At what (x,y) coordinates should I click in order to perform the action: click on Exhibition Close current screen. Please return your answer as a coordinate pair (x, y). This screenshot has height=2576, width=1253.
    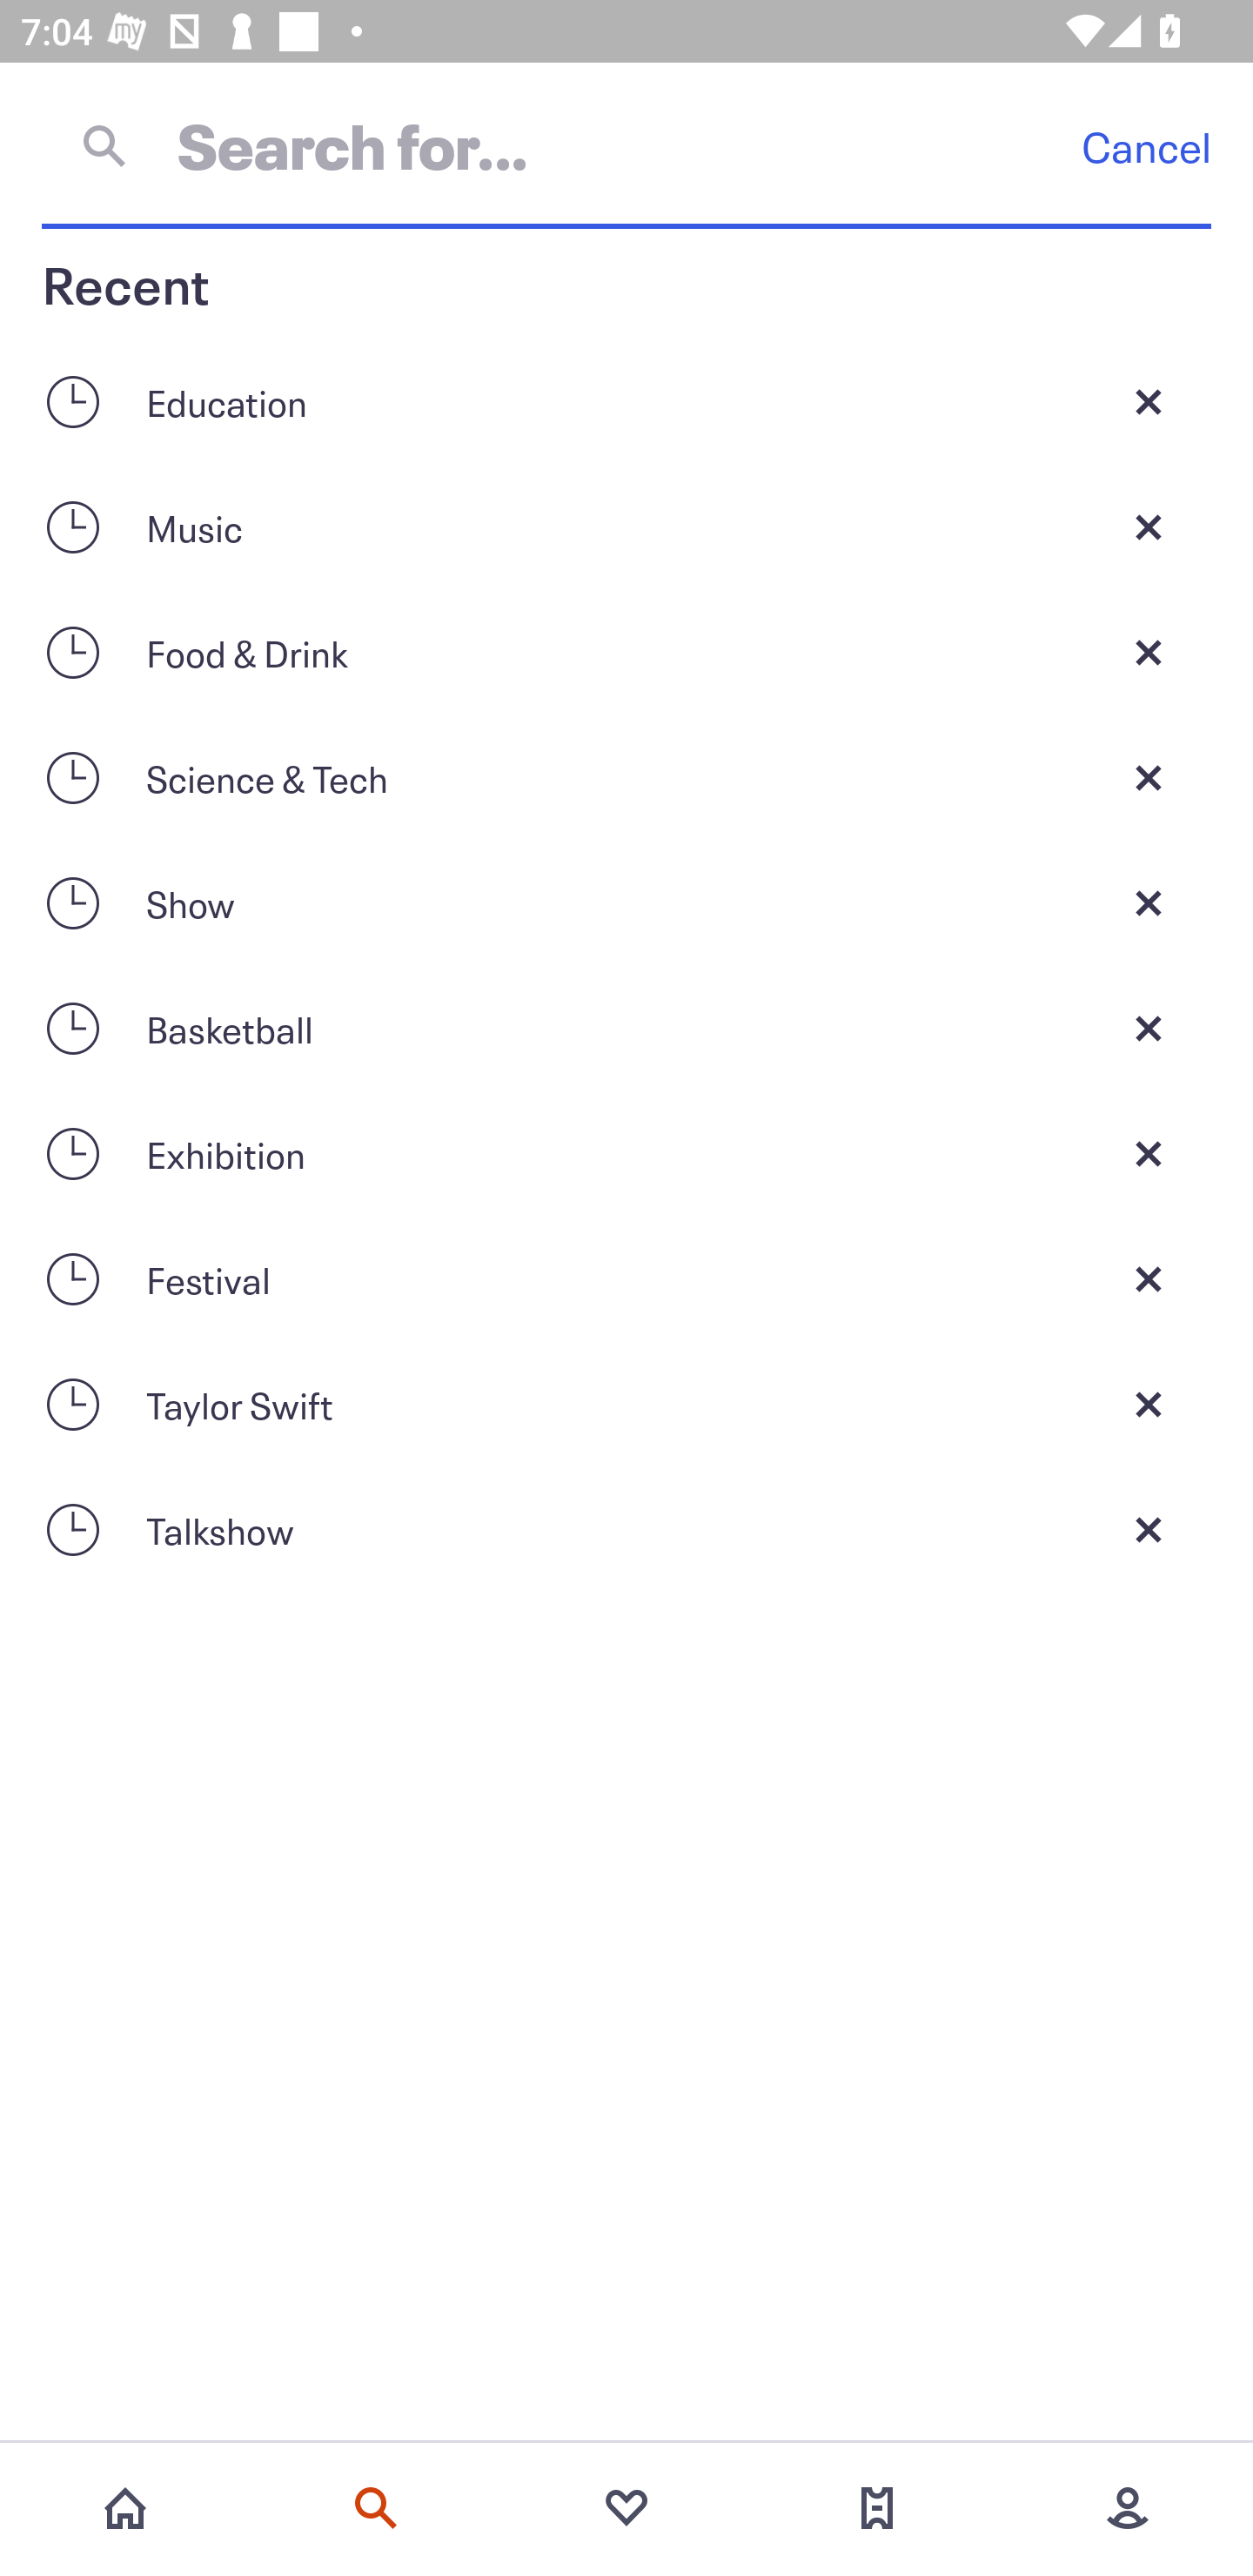
    Looking at the image, I should click on (626, 1154).